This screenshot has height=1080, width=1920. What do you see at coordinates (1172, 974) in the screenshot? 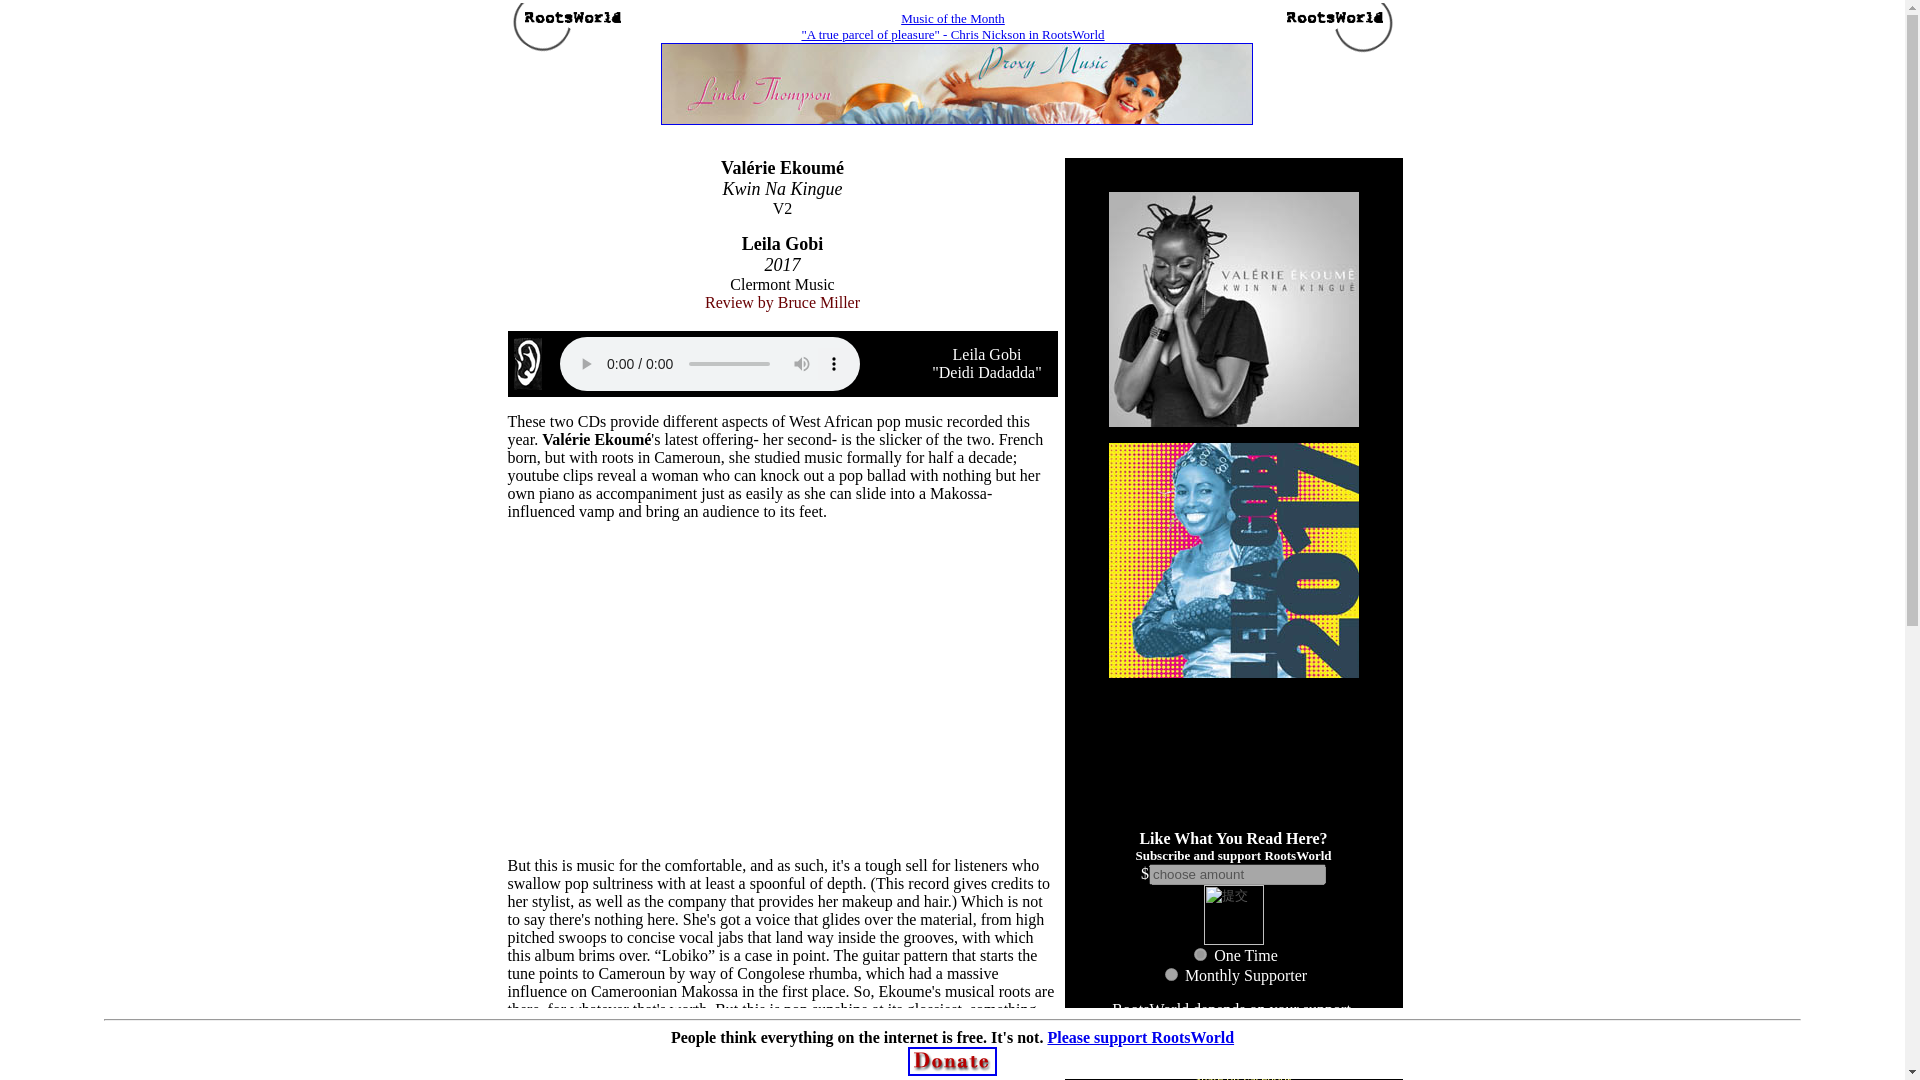
I see `M` at bounding box center [1172, 974].